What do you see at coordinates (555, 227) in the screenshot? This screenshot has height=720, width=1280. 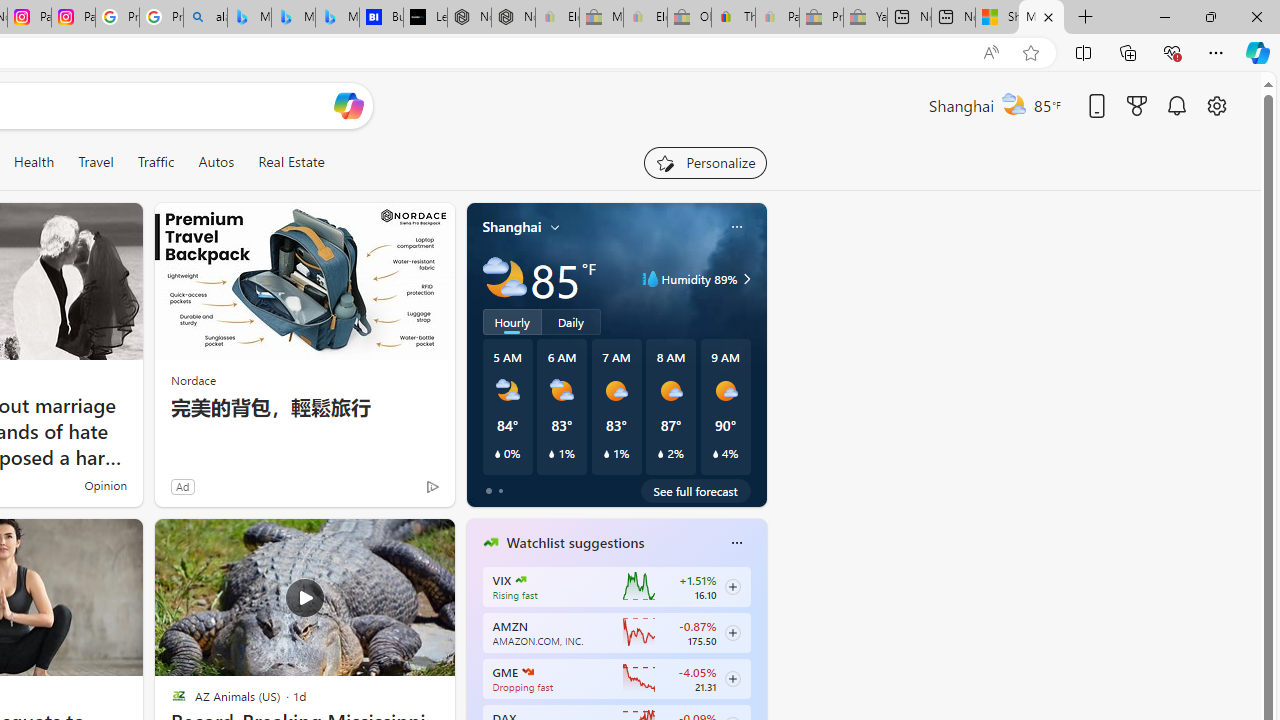 I see `My location` at bounding box center [555, 227].